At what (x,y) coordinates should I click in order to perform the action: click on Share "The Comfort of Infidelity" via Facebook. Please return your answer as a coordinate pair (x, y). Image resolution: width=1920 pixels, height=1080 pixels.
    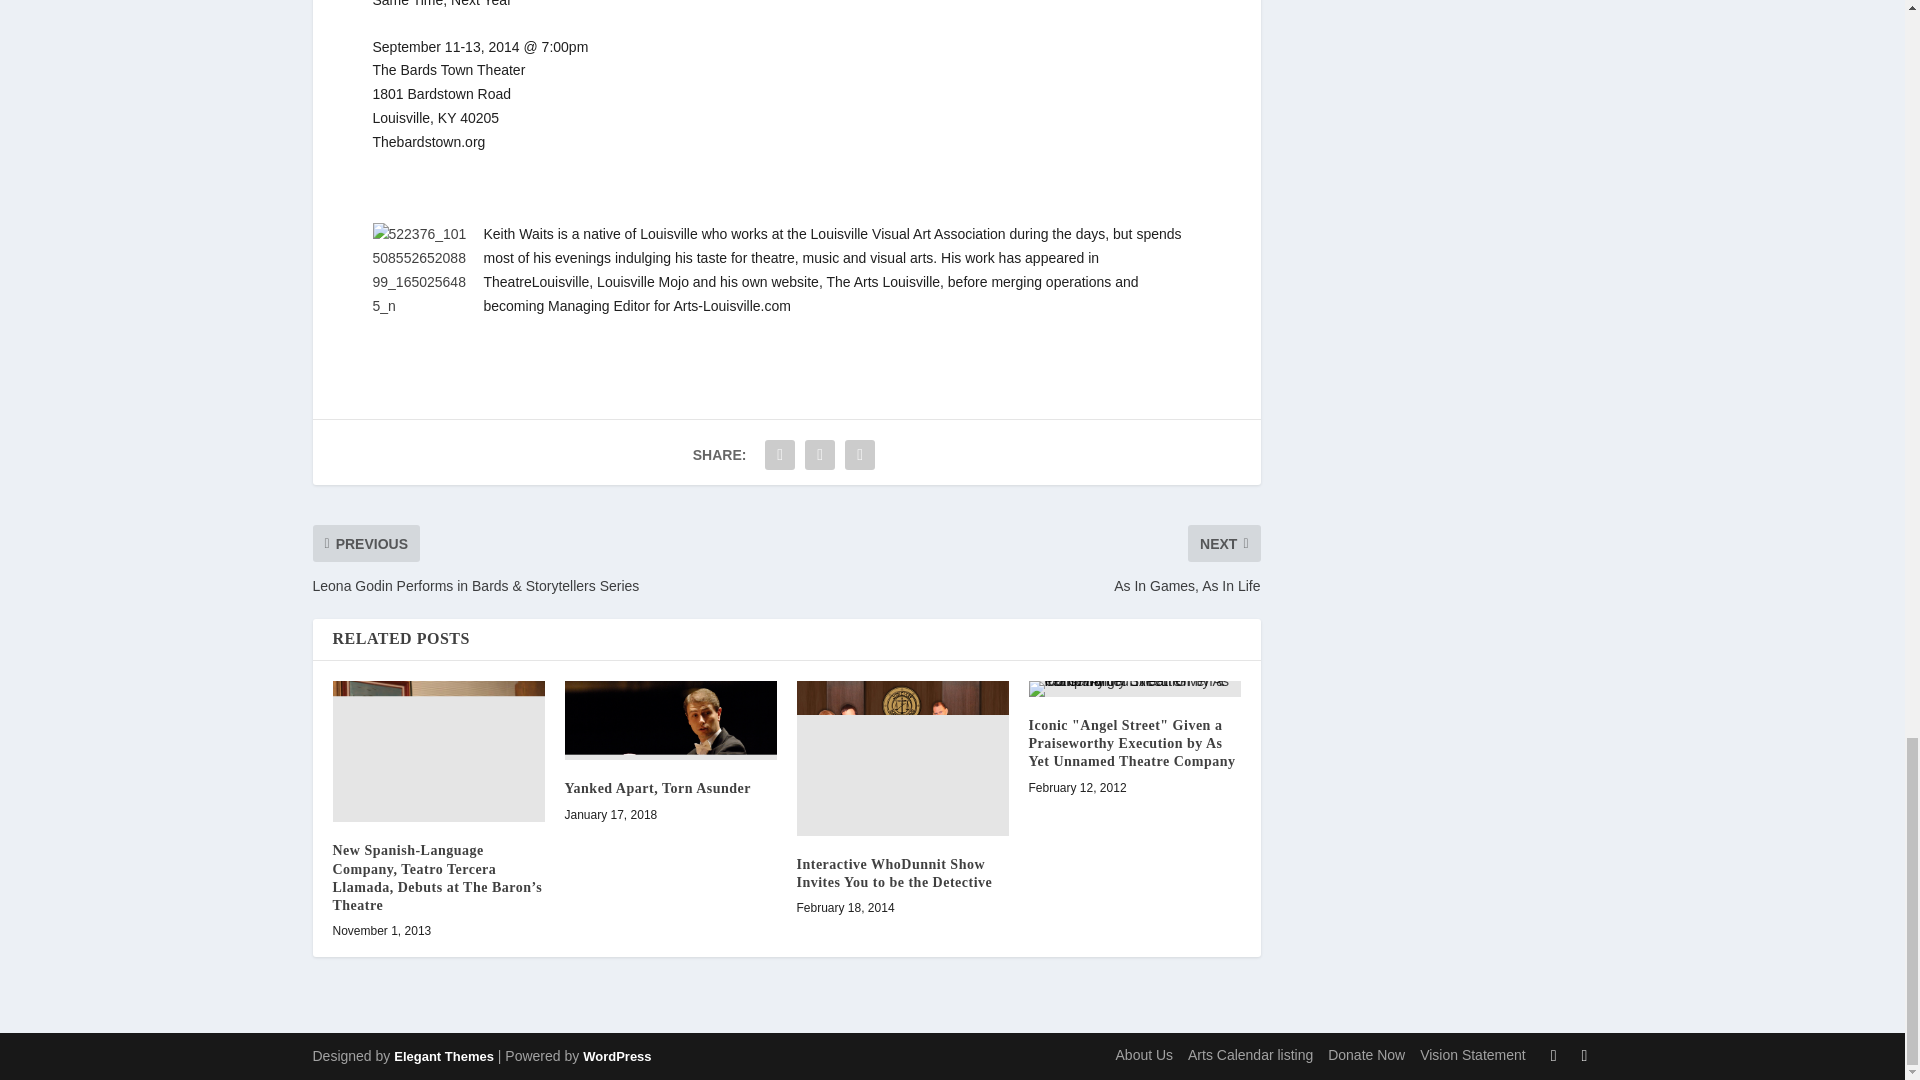
    Looking at the image, I should click on (780, 455).